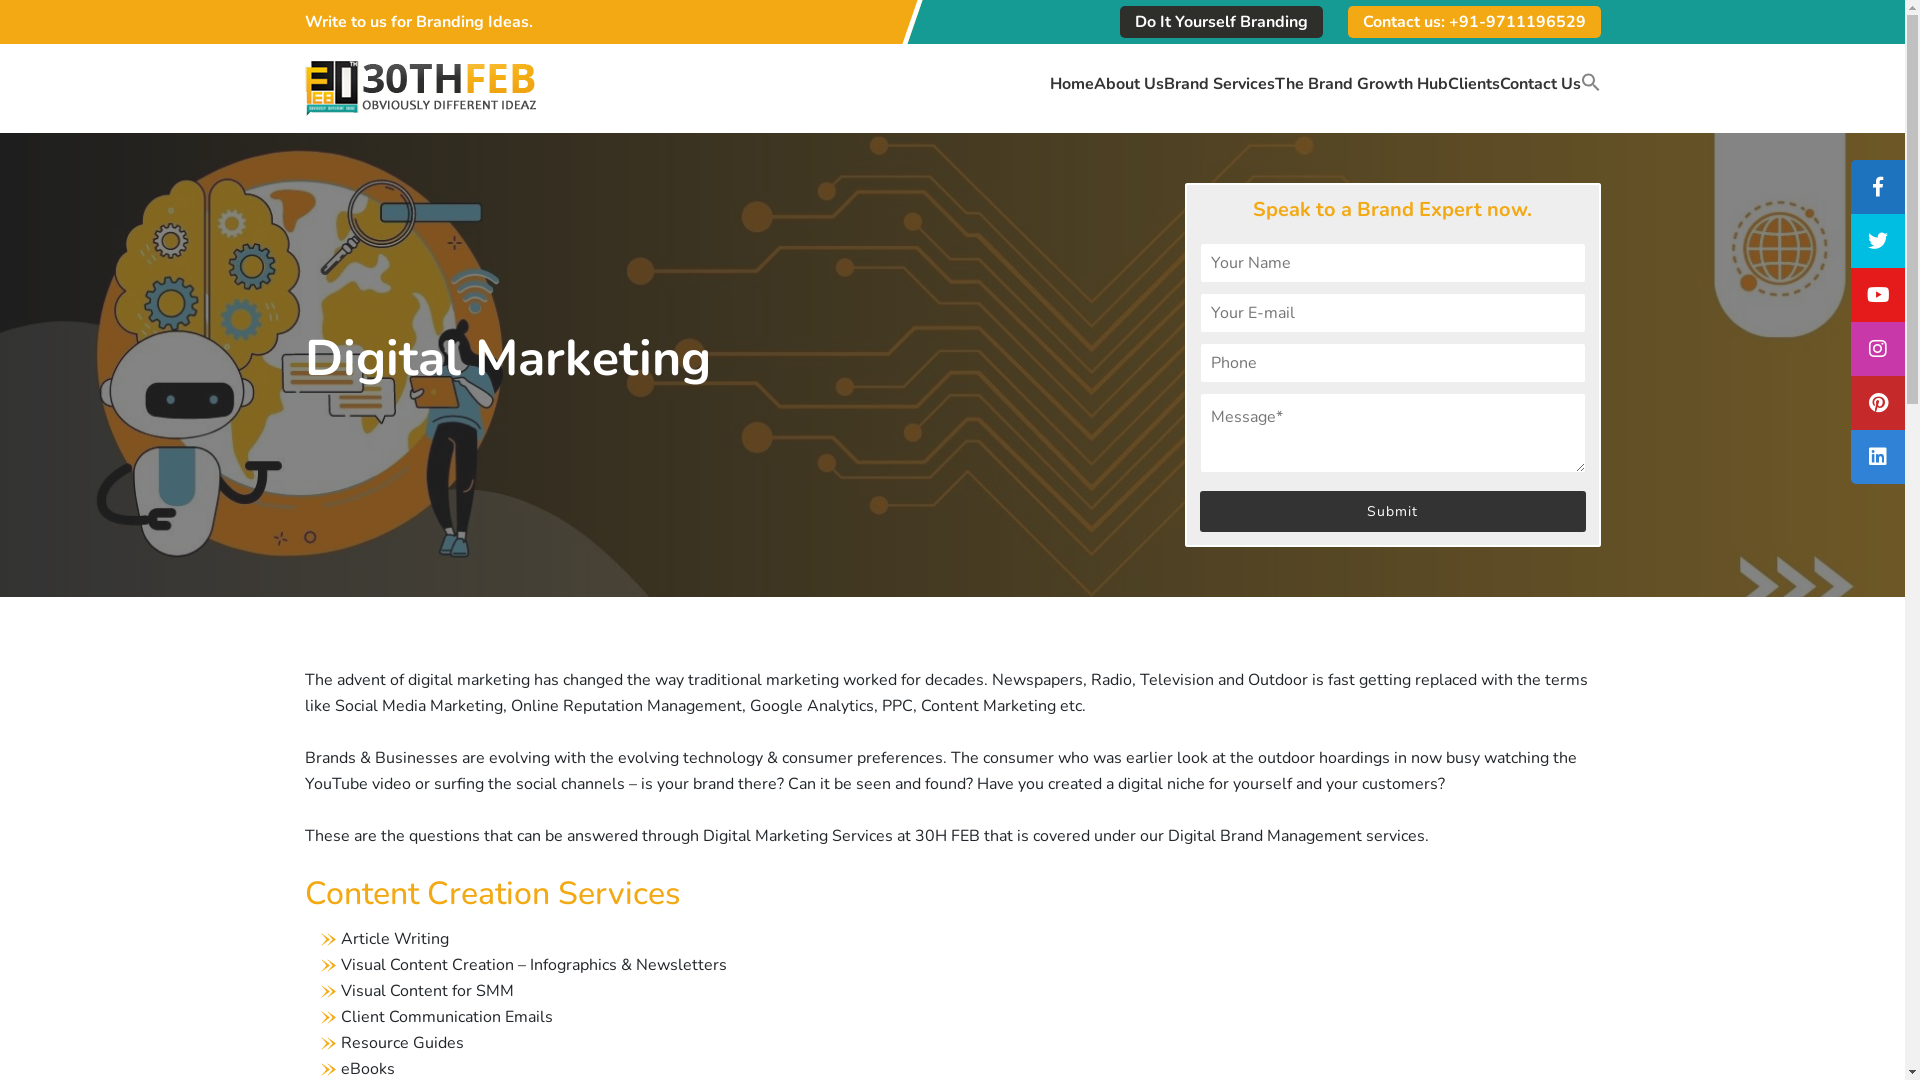 This screenshot has height=1080, width=1920. What do you see at coordinates (1474, 94) in the screenshot?
I see `Clients` at bounding box center [1474, 94].